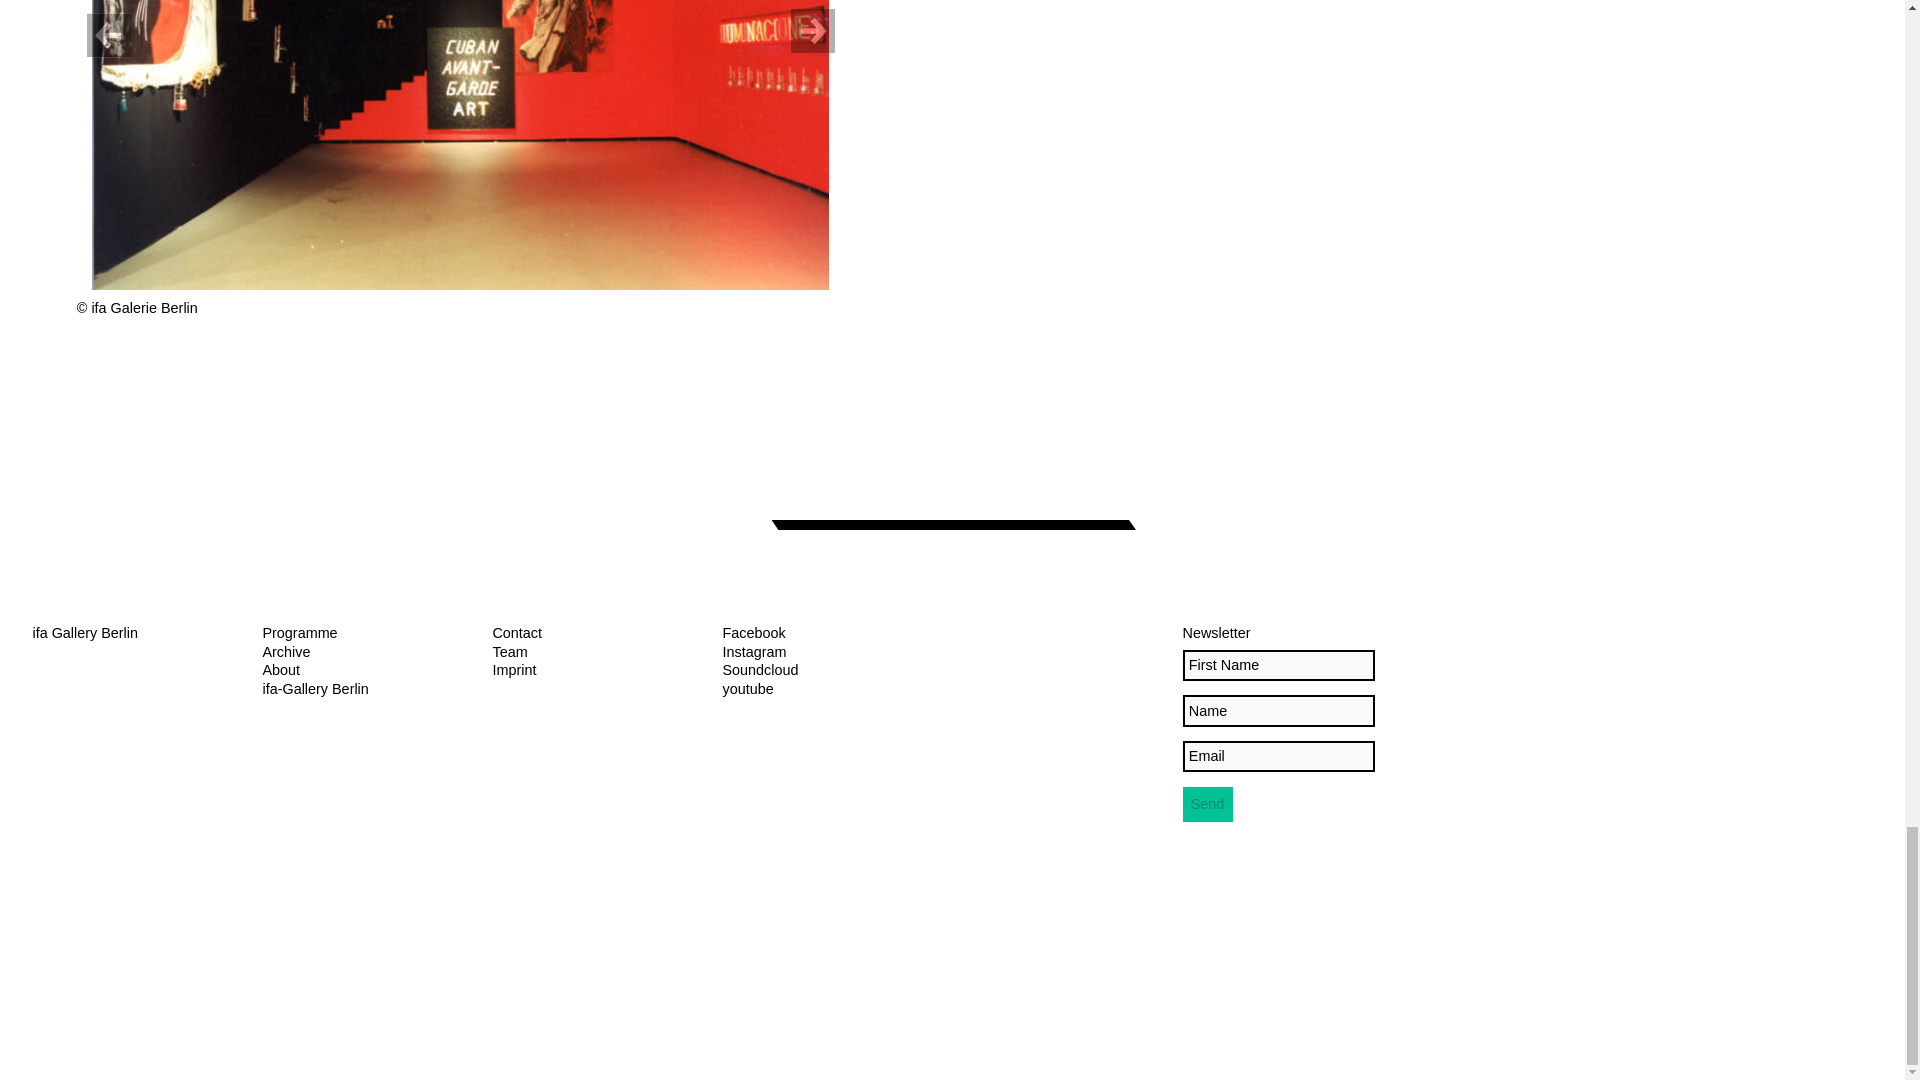 The image size is (1920, 1080). Describe the element at coordinates (516, 633) in the screenshot. I see `Contact` at that location.